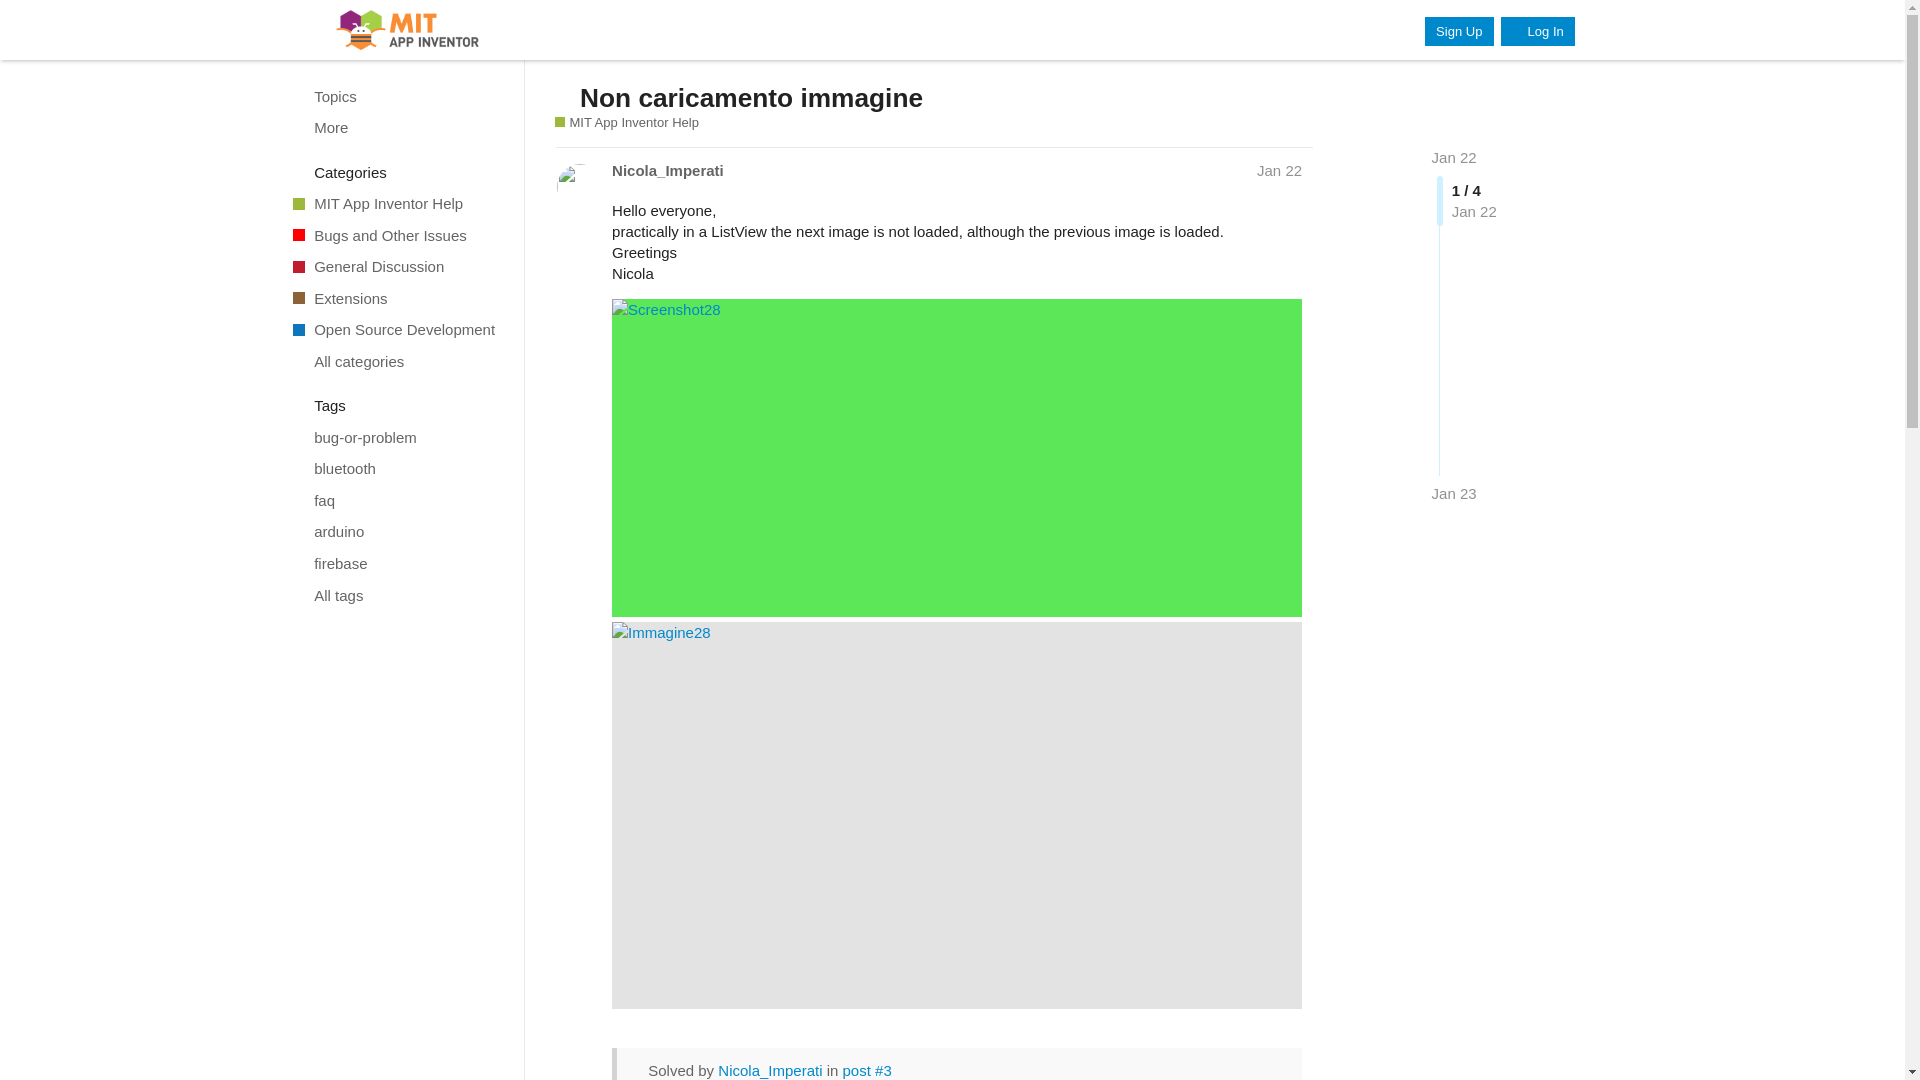  I want to click on Keyboard Shortcuts, so click(500, 1061).